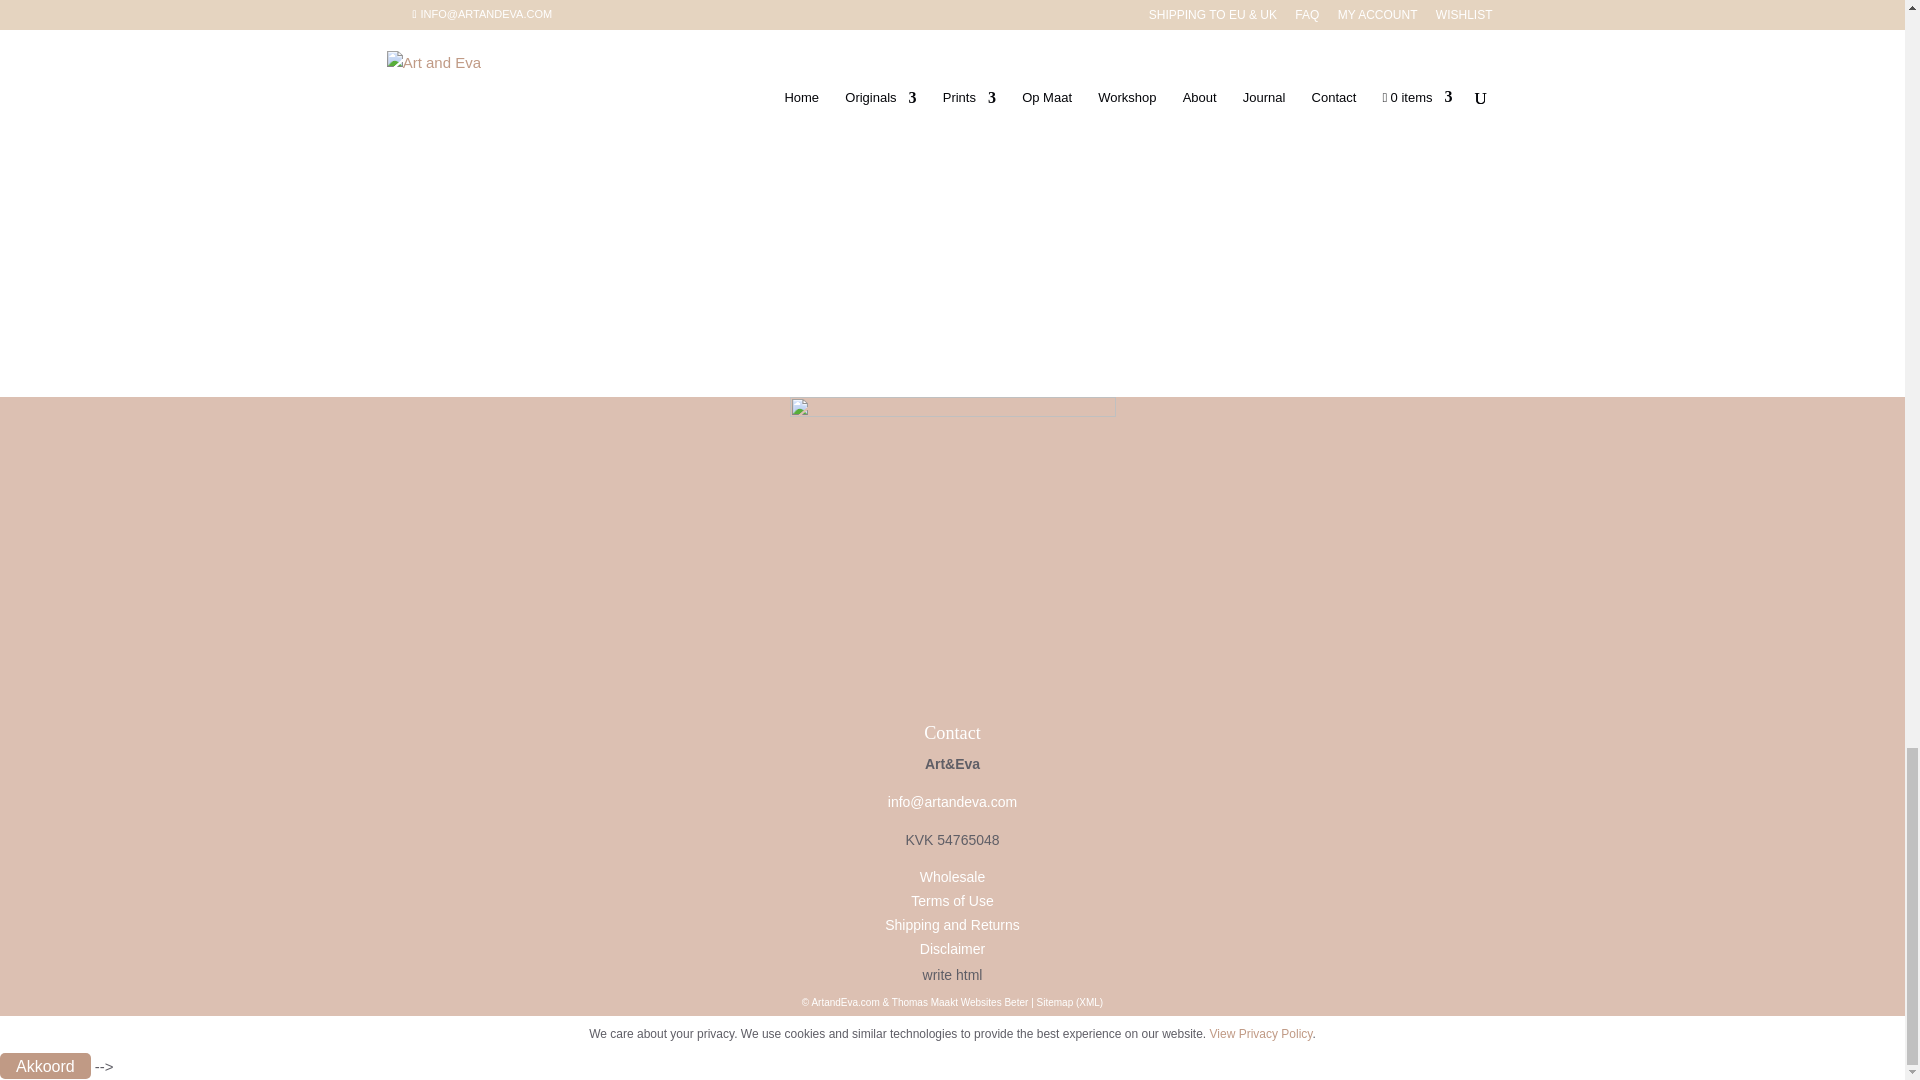  What do you see at coordinates (951, 901) in the screenshot?
I see `Terms of Use` at bounding box center [951, 901].